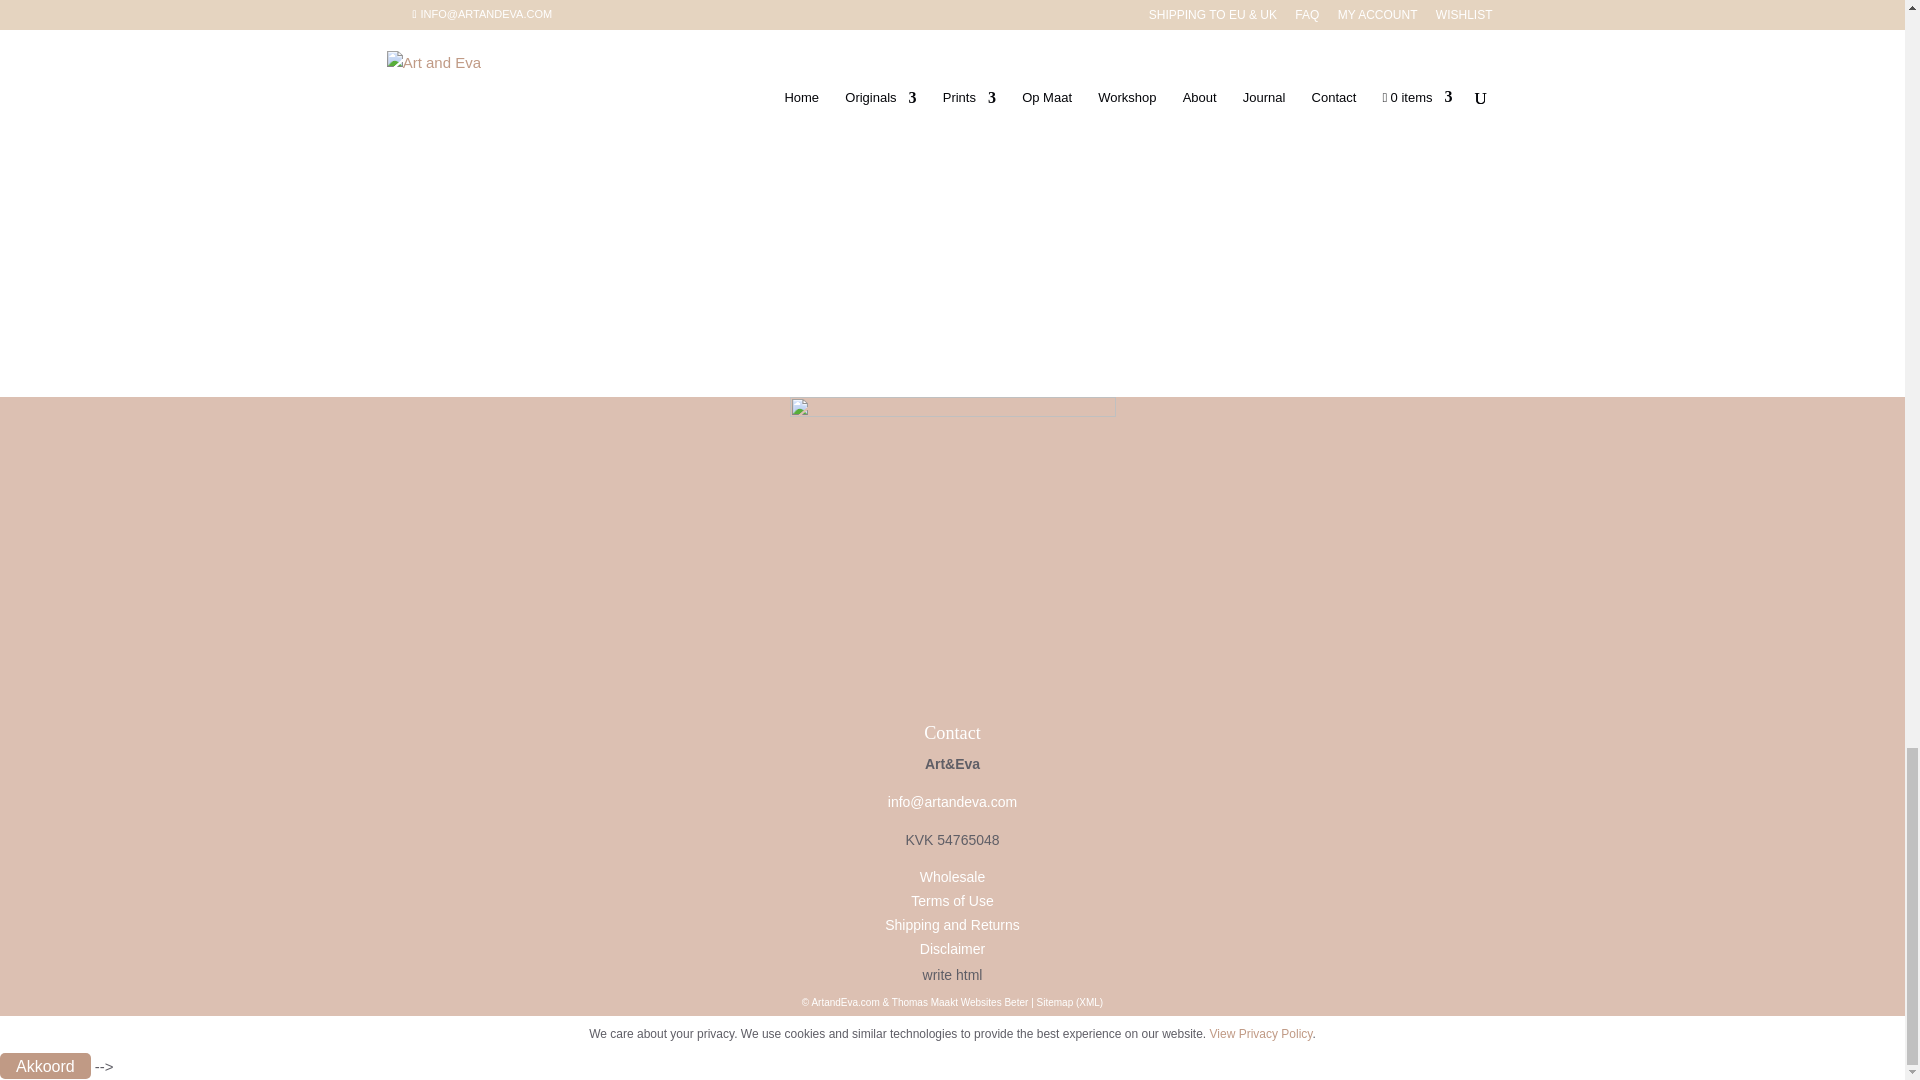  What do you see at coordinates (951, 901) in the screenshot?
I see `Terms of Use` at bounding box center [951, 901].